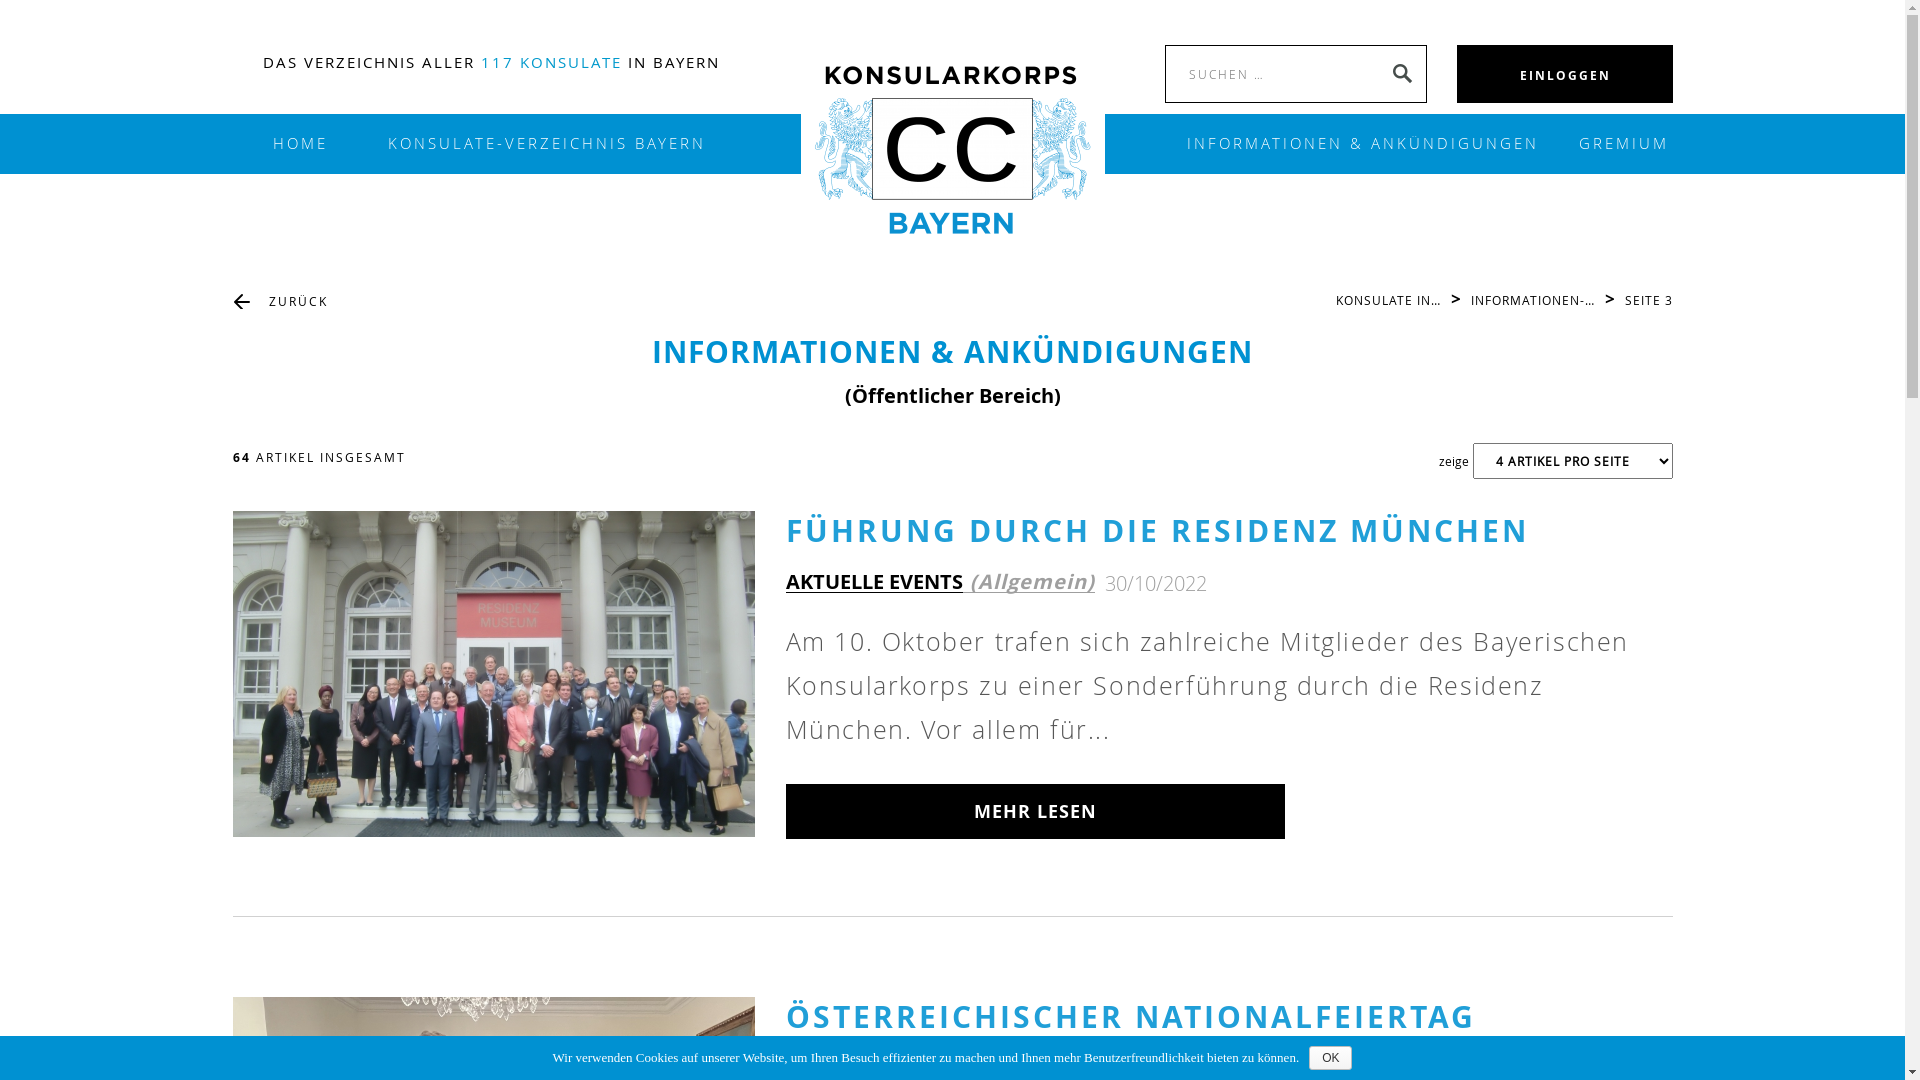 The height and width of the screenshot is (1080, 1920). Describe the element at coordinates (1330, 1058) in the screenshot. I see `OK` at that location.